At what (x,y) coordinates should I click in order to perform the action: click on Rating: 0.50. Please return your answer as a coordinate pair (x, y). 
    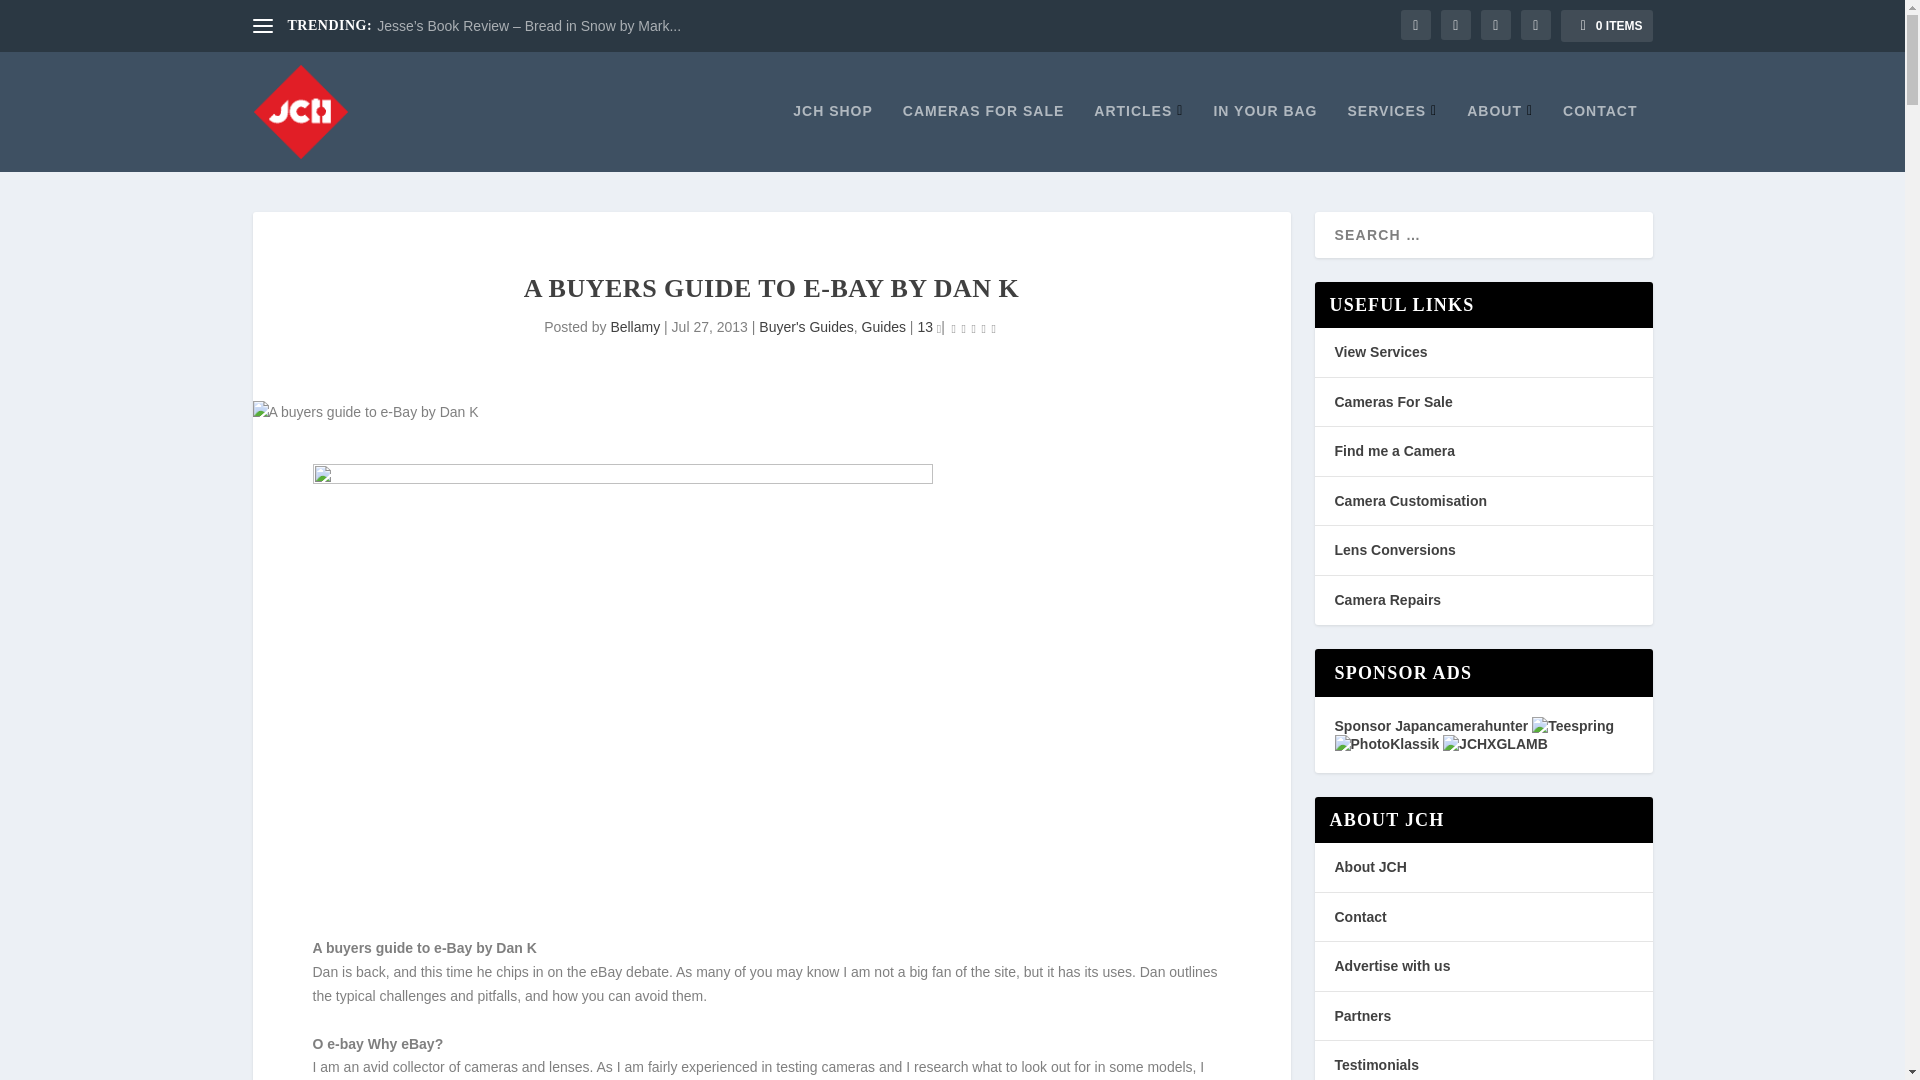
    Looking at the image, I should click on (973, 328).